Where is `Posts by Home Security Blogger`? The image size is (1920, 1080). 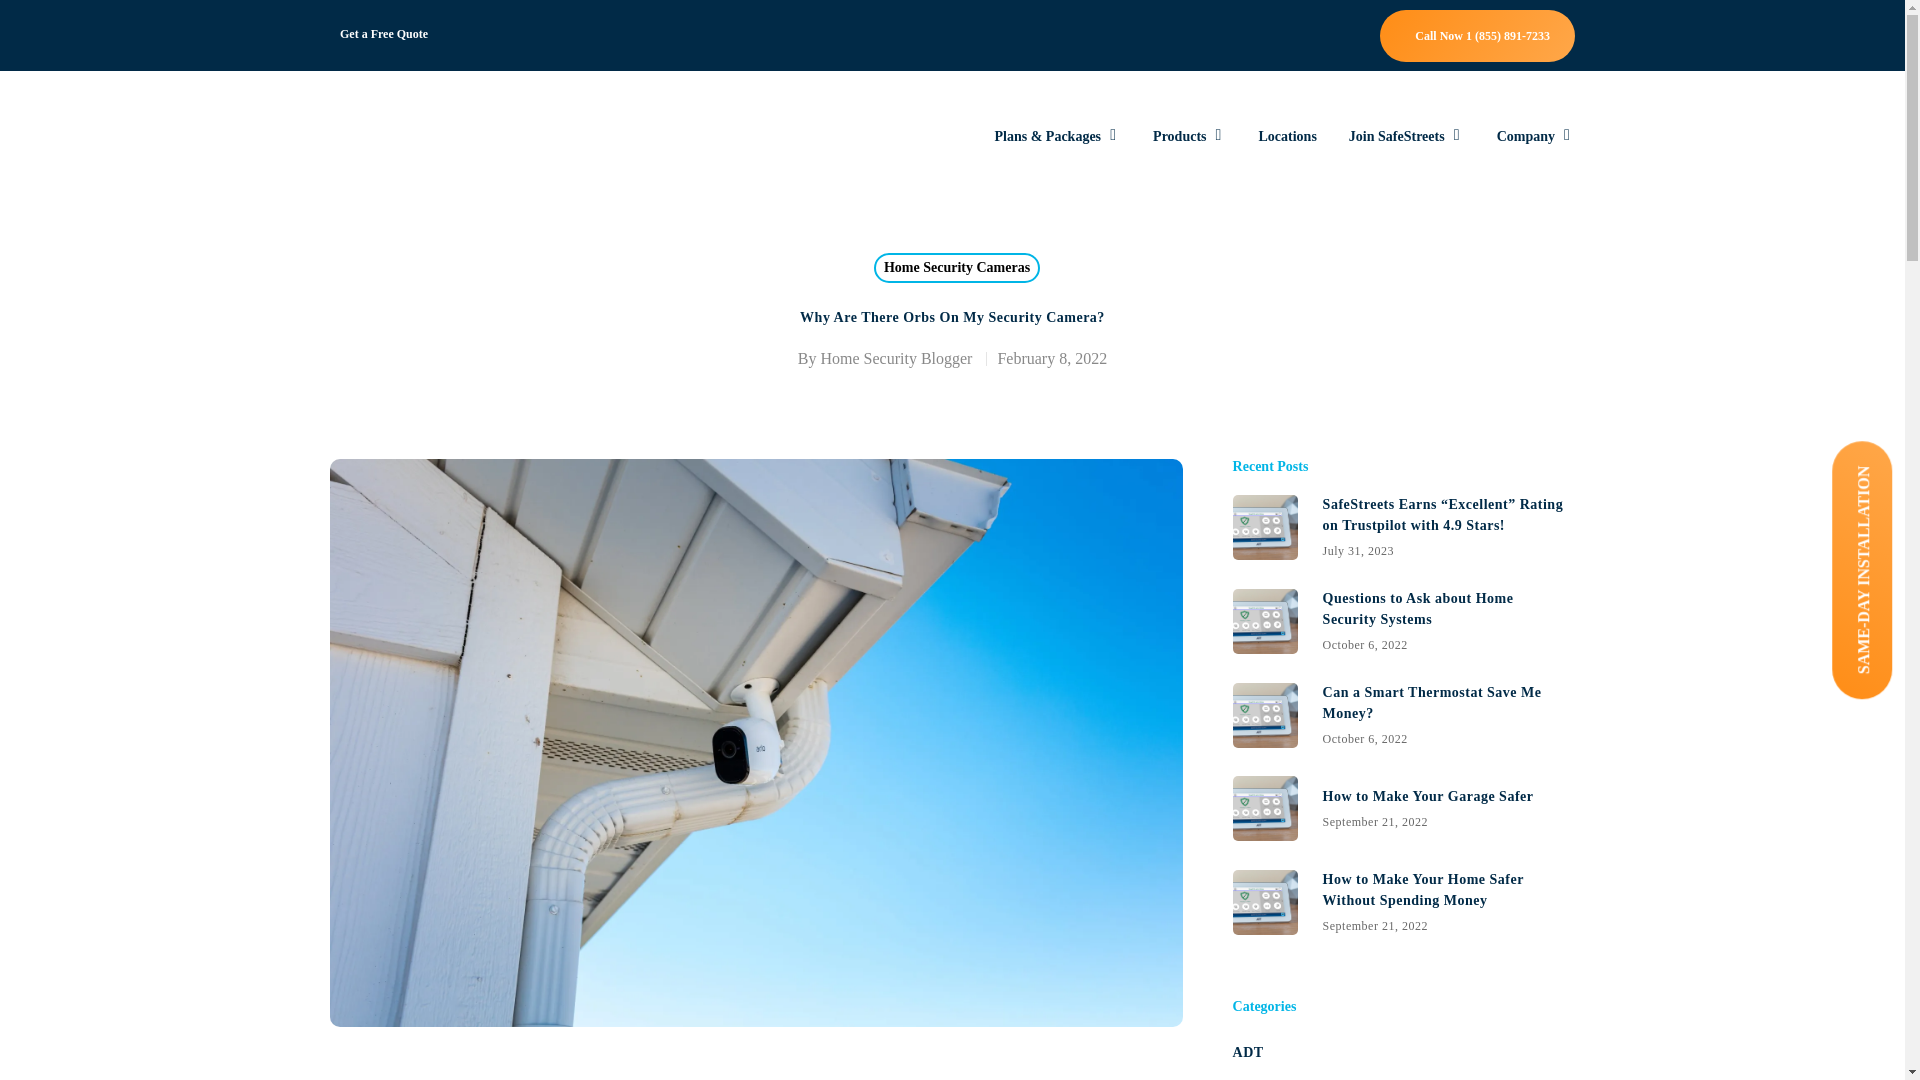
Posts by Home Security Blogger is located at coordinates (1286, 136).